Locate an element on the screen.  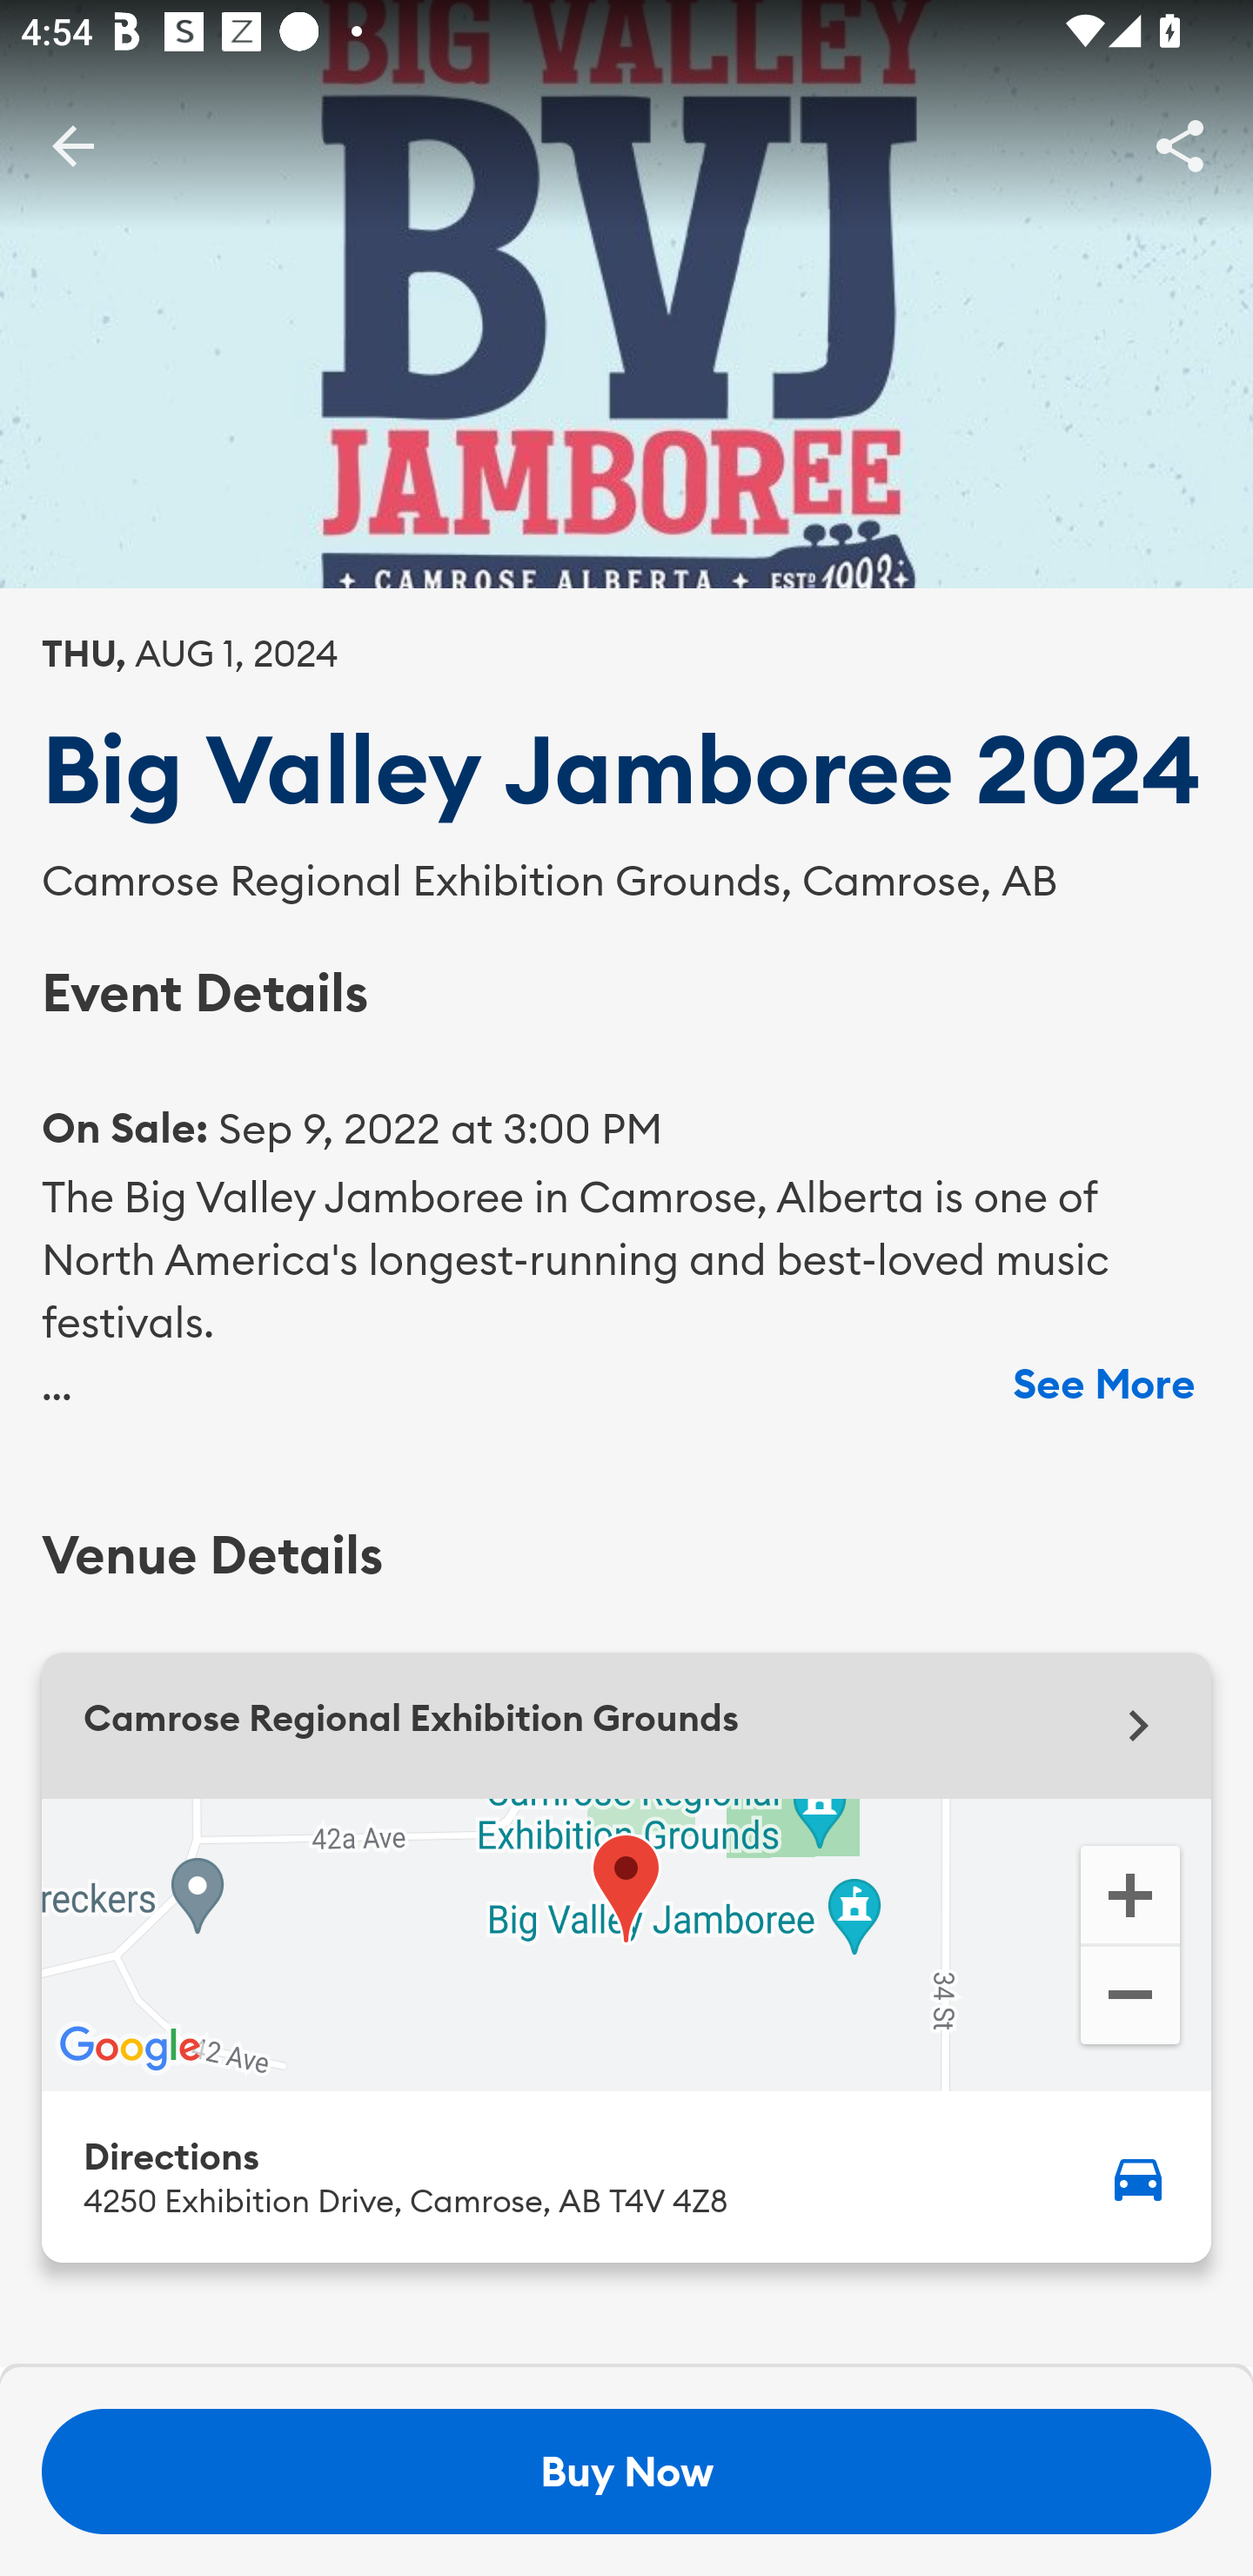
Camrose Regional Exhibition Grounds is located at coordinates (626, 1726).